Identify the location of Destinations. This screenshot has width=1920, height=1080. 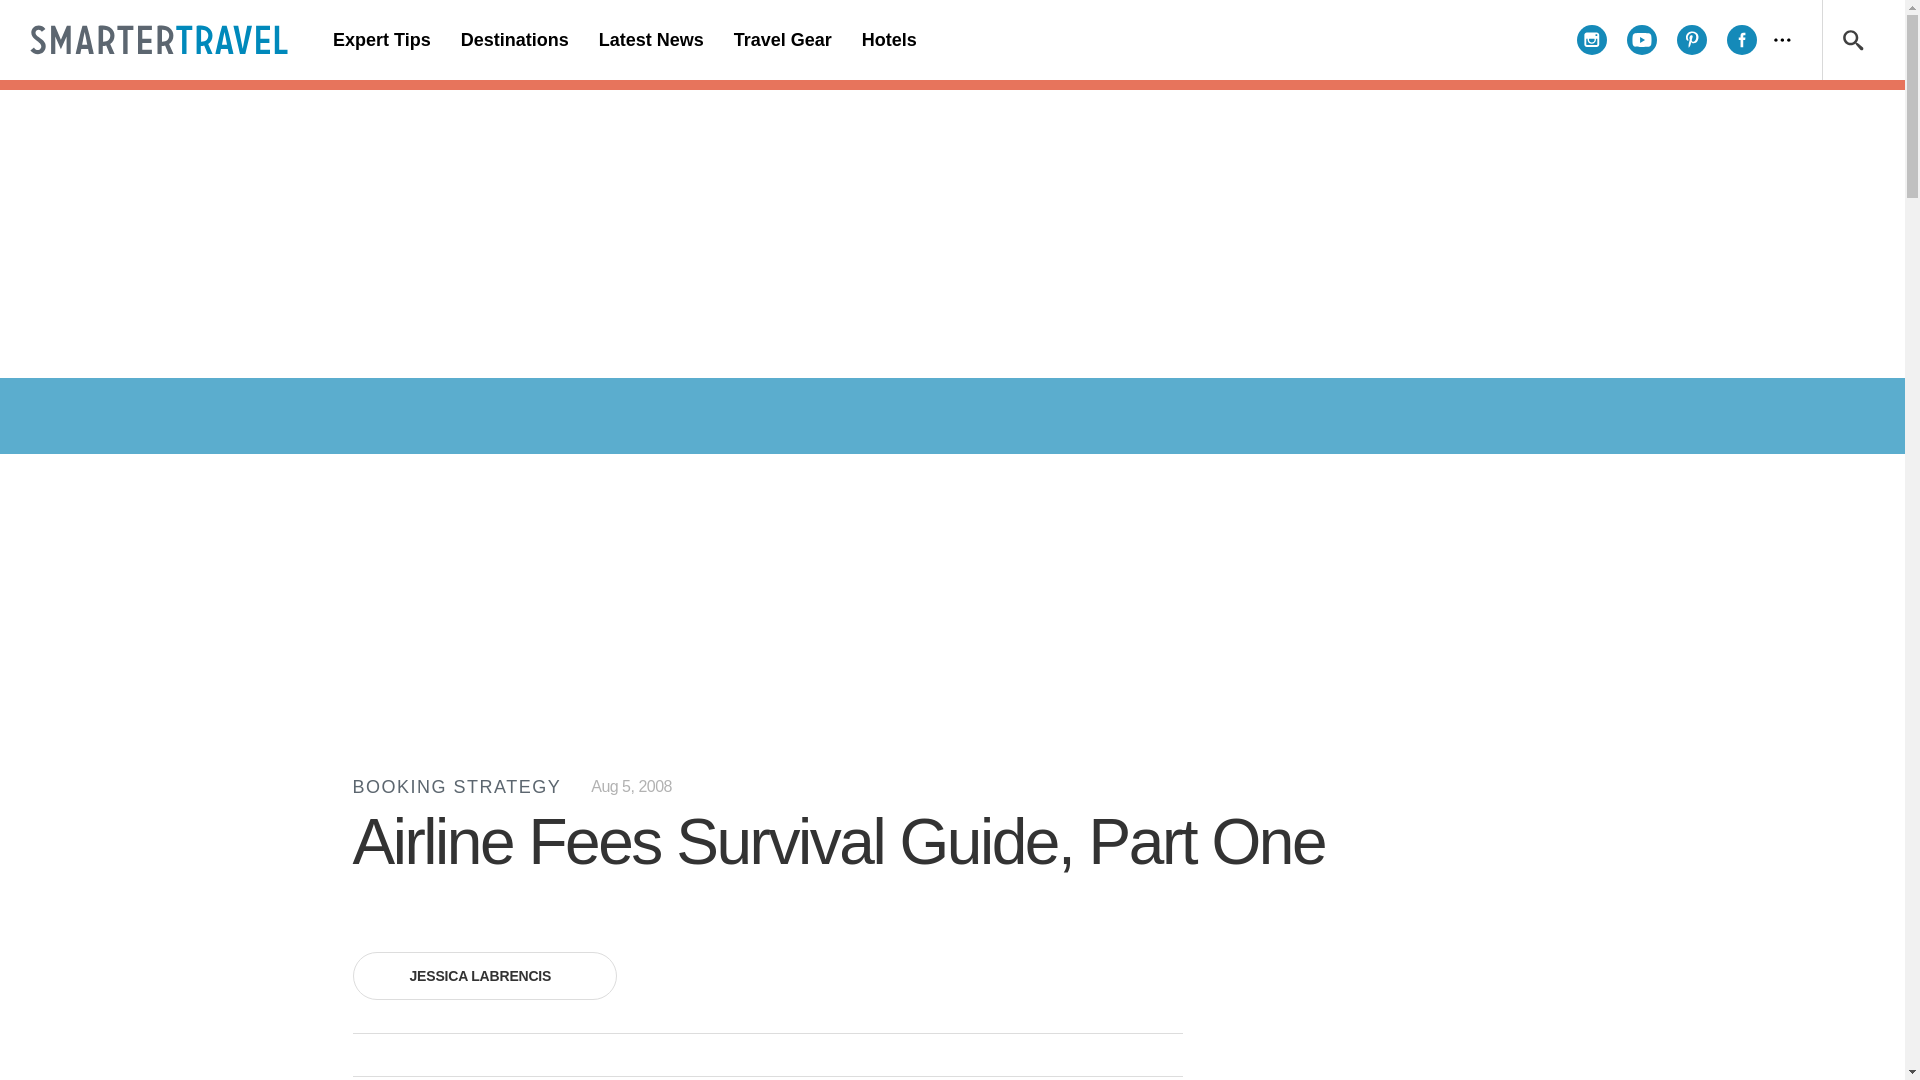
(514, 40).